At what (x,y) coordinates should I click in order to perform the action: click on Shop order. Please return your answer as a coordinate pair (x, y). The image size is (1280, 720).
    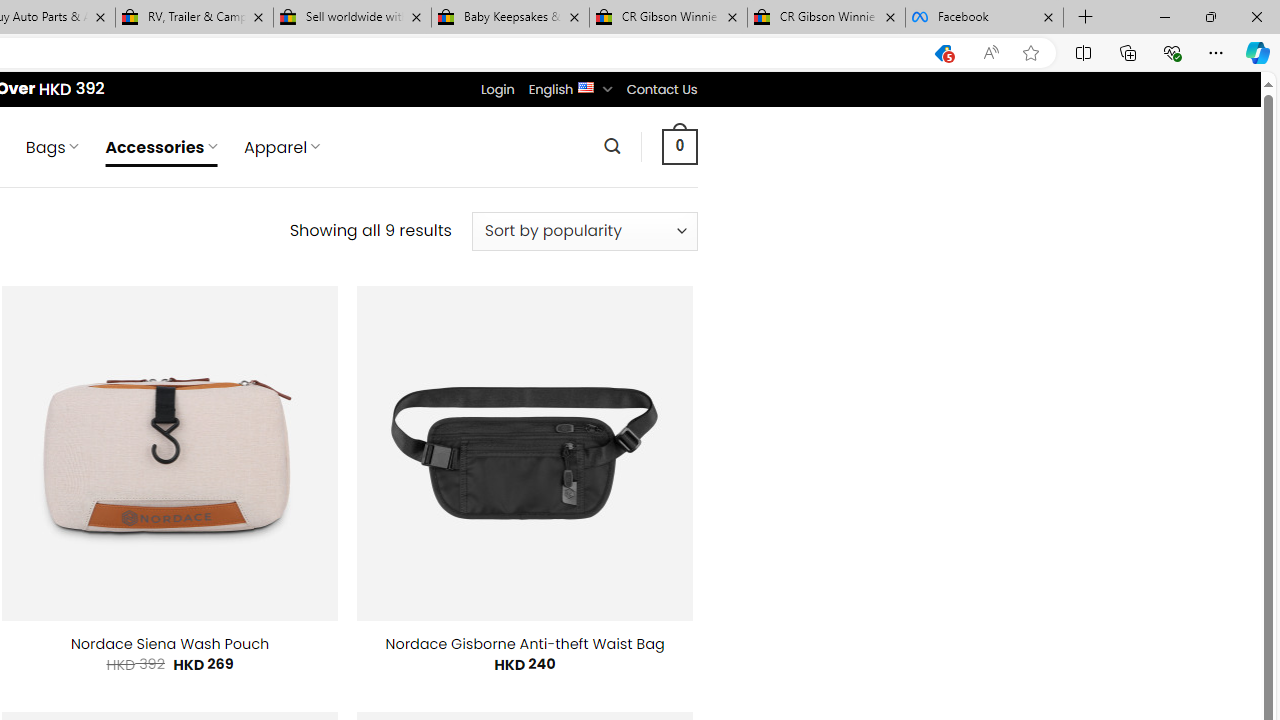
    Looking at the image, I should click on (584, 231).